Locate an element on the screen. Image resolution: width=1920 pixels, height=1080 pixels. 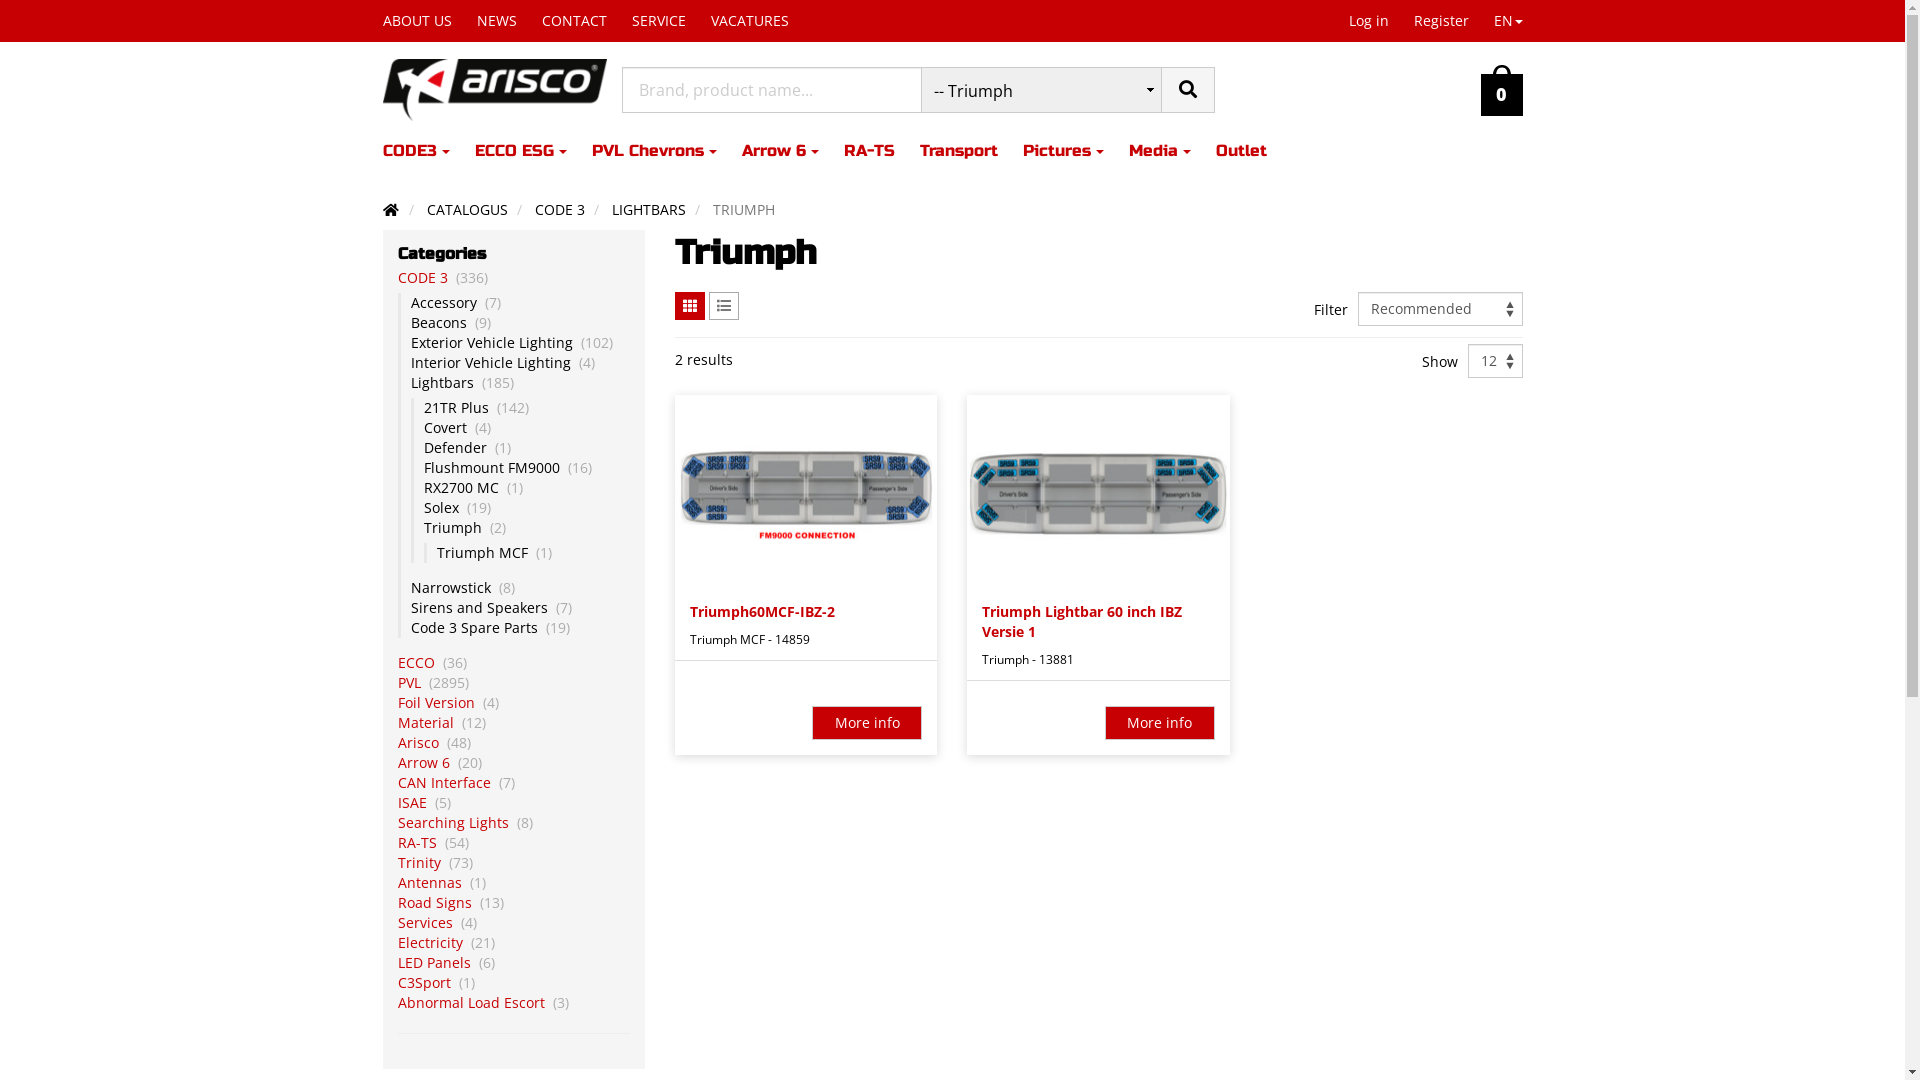
Triumph60MCF-IBZ-2 is located at coordinates (806, 612).